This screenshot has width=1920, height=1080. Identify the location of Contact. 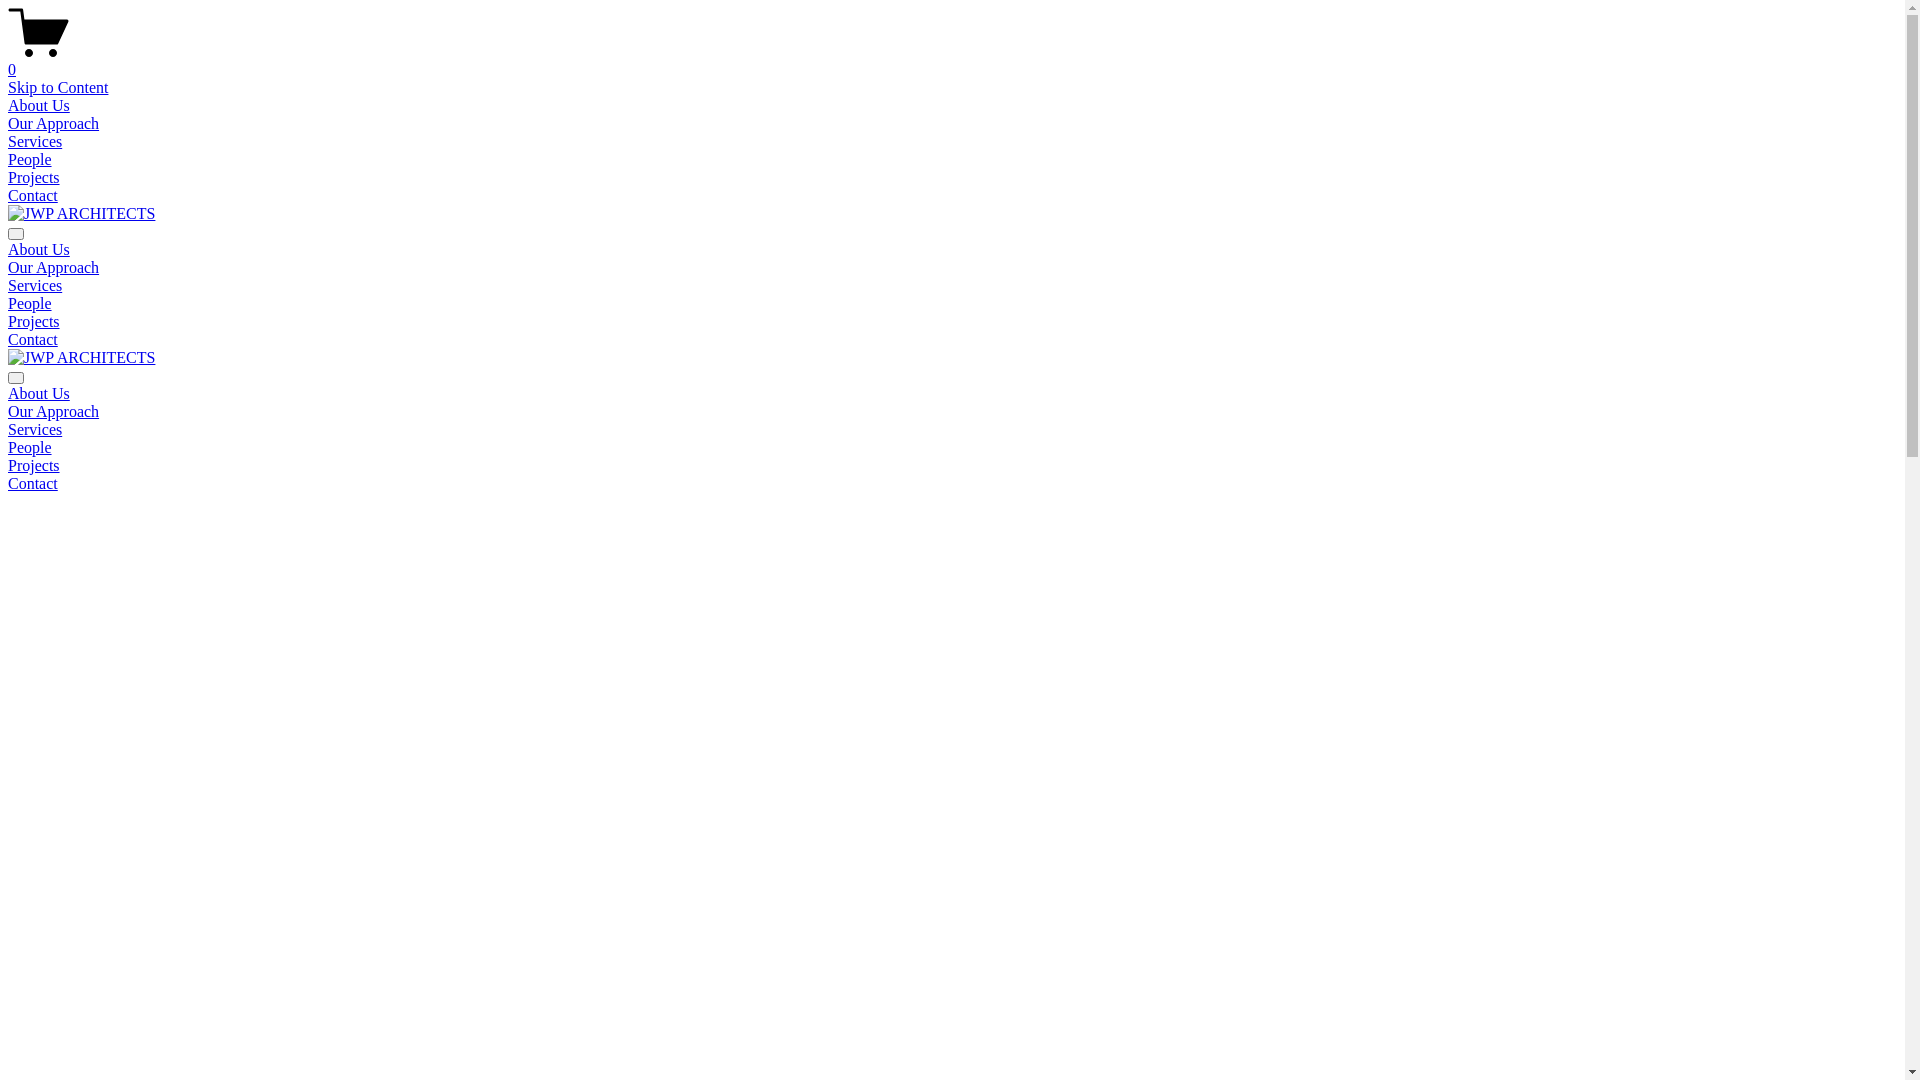
(33, 195).